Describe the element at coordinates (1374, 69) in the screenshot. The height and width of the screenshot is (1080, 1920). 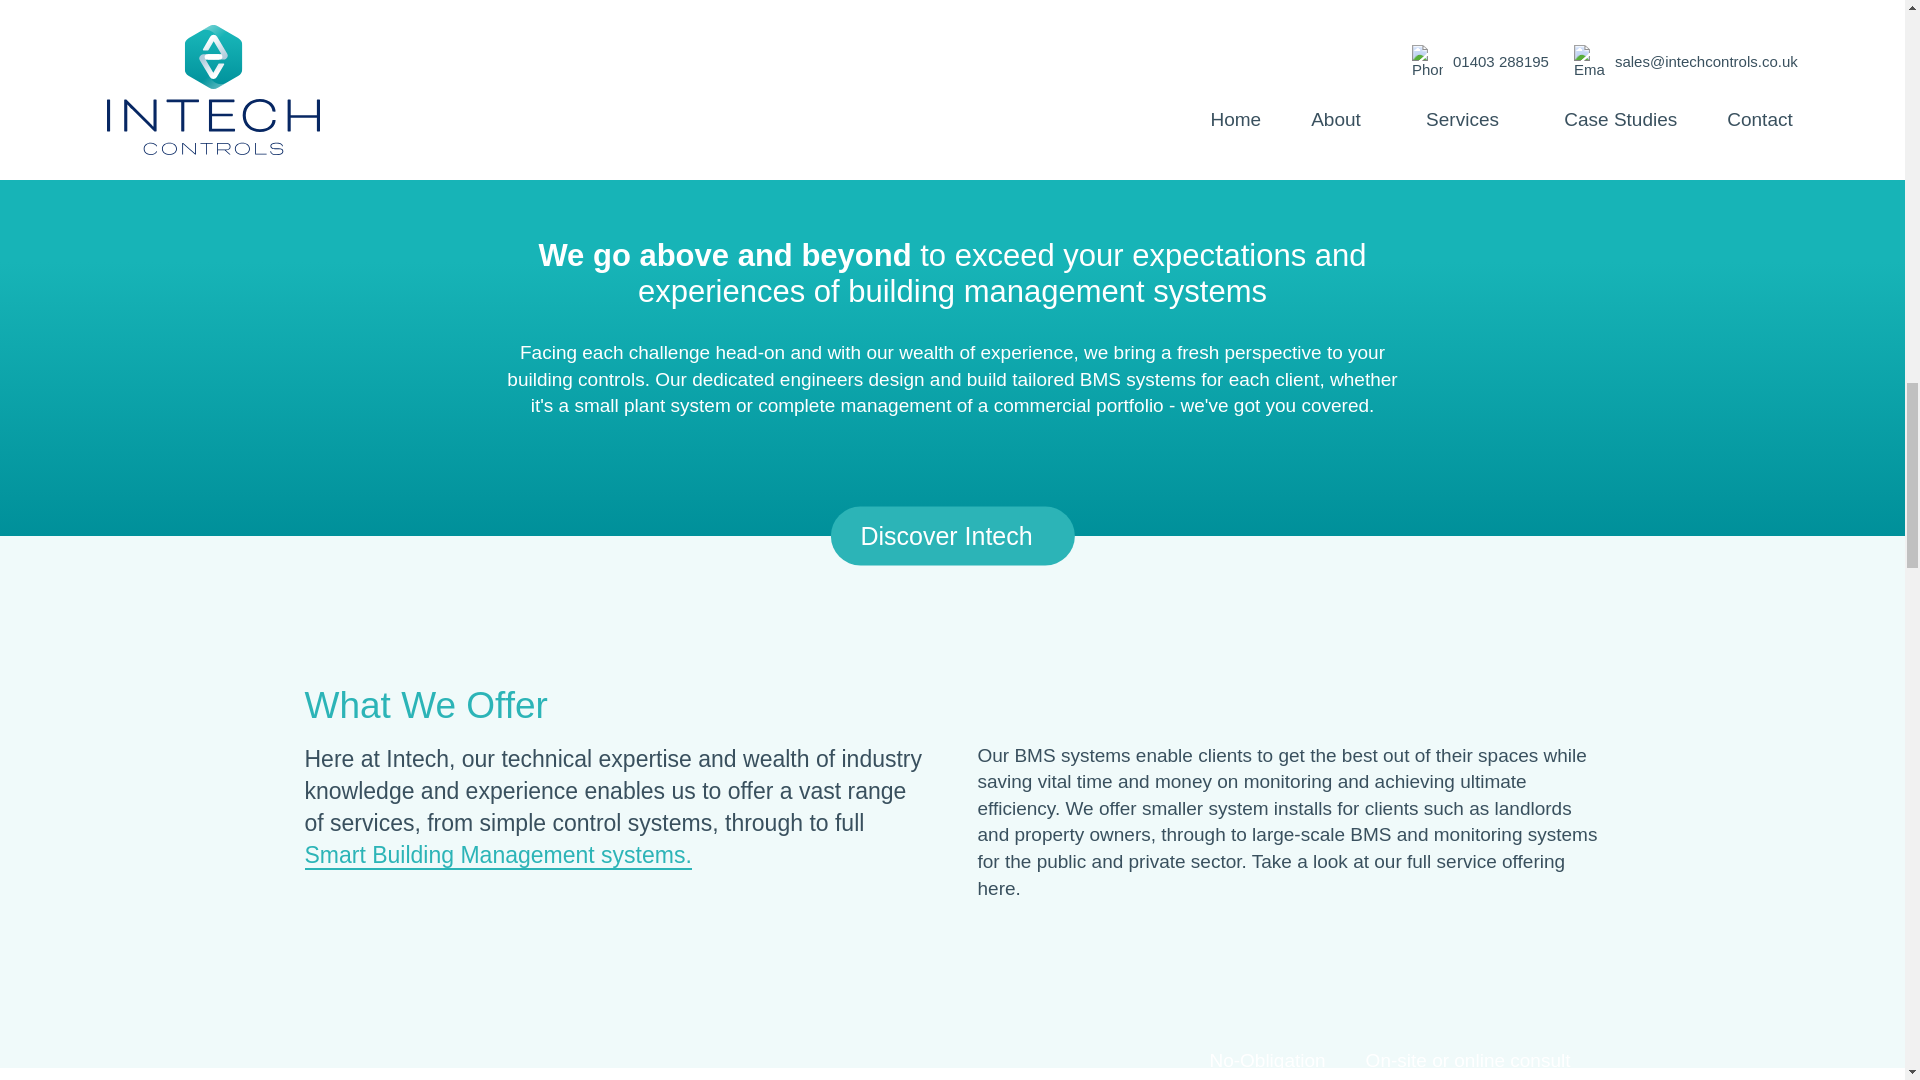
I see `Energy Metering` at that location.